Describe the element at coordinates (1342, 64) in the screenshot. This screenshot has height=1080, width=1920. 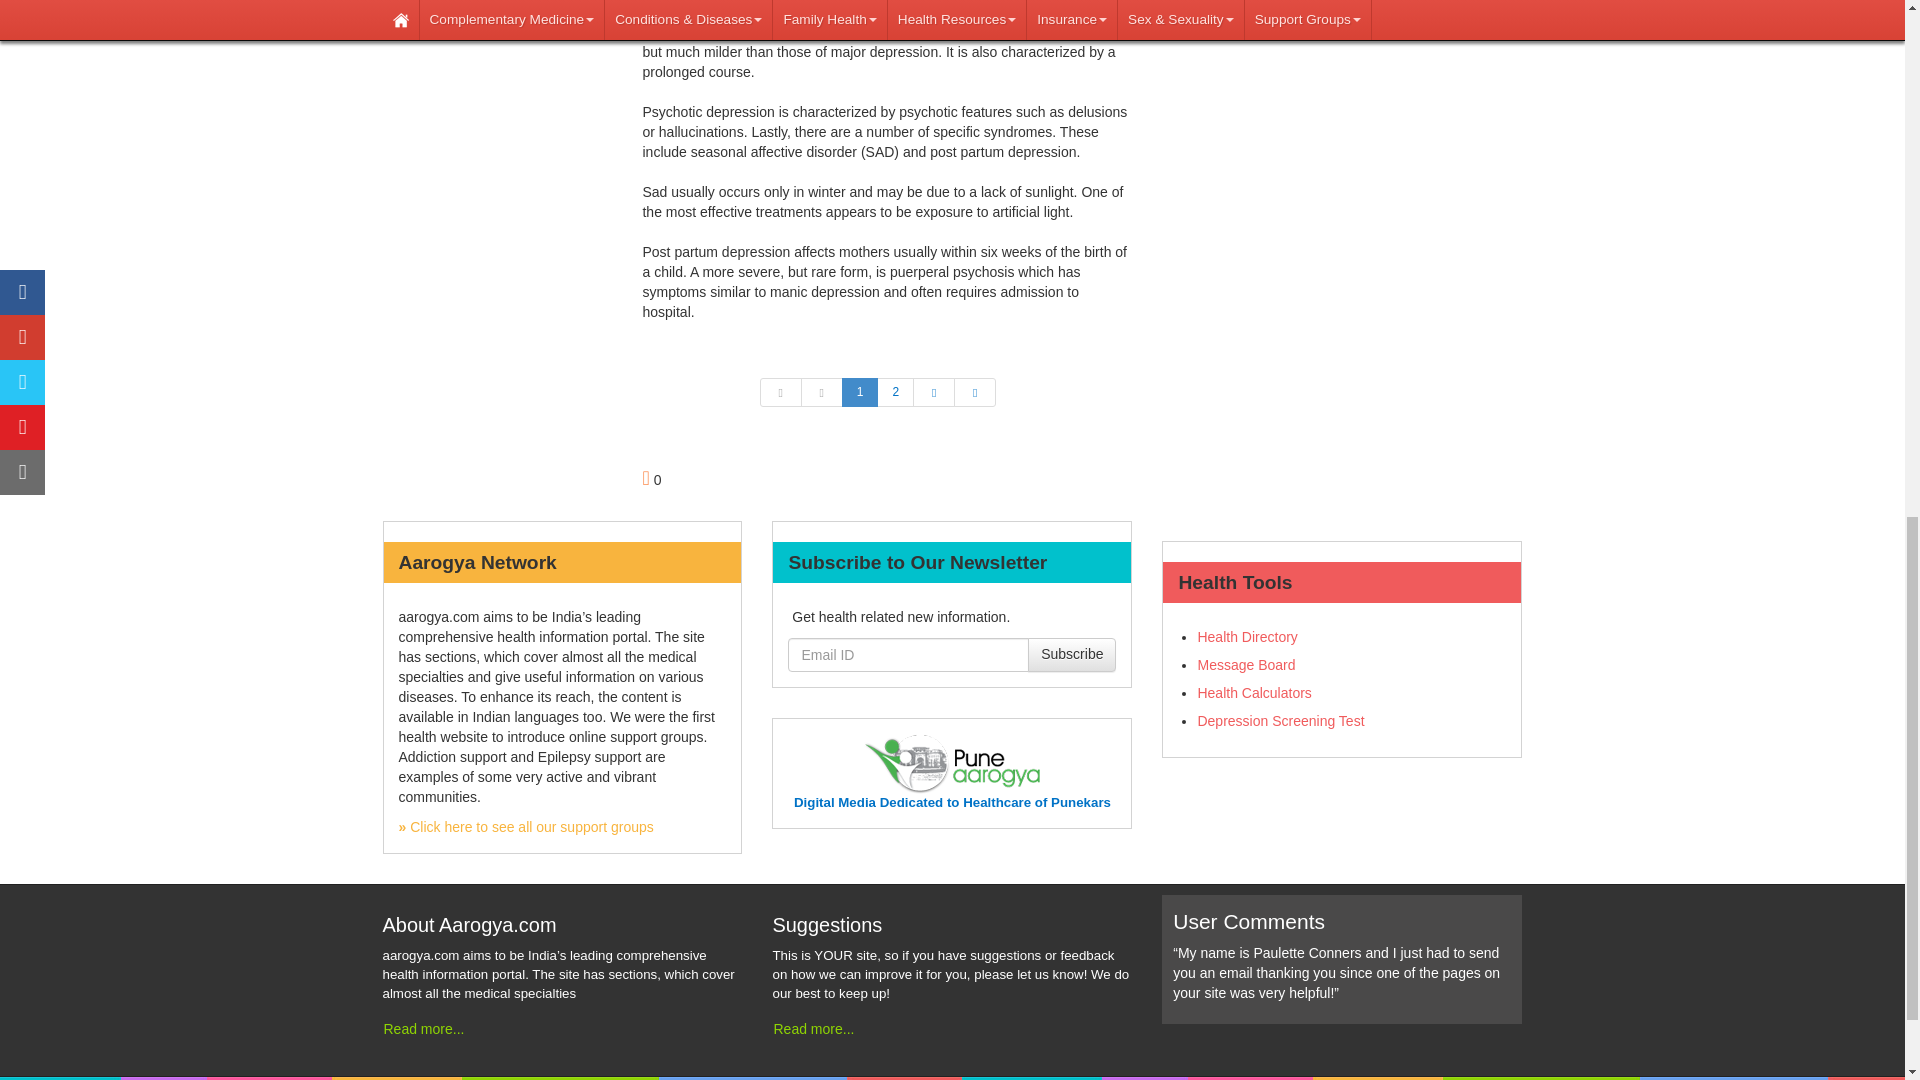
I see `Advertisement` at that location.